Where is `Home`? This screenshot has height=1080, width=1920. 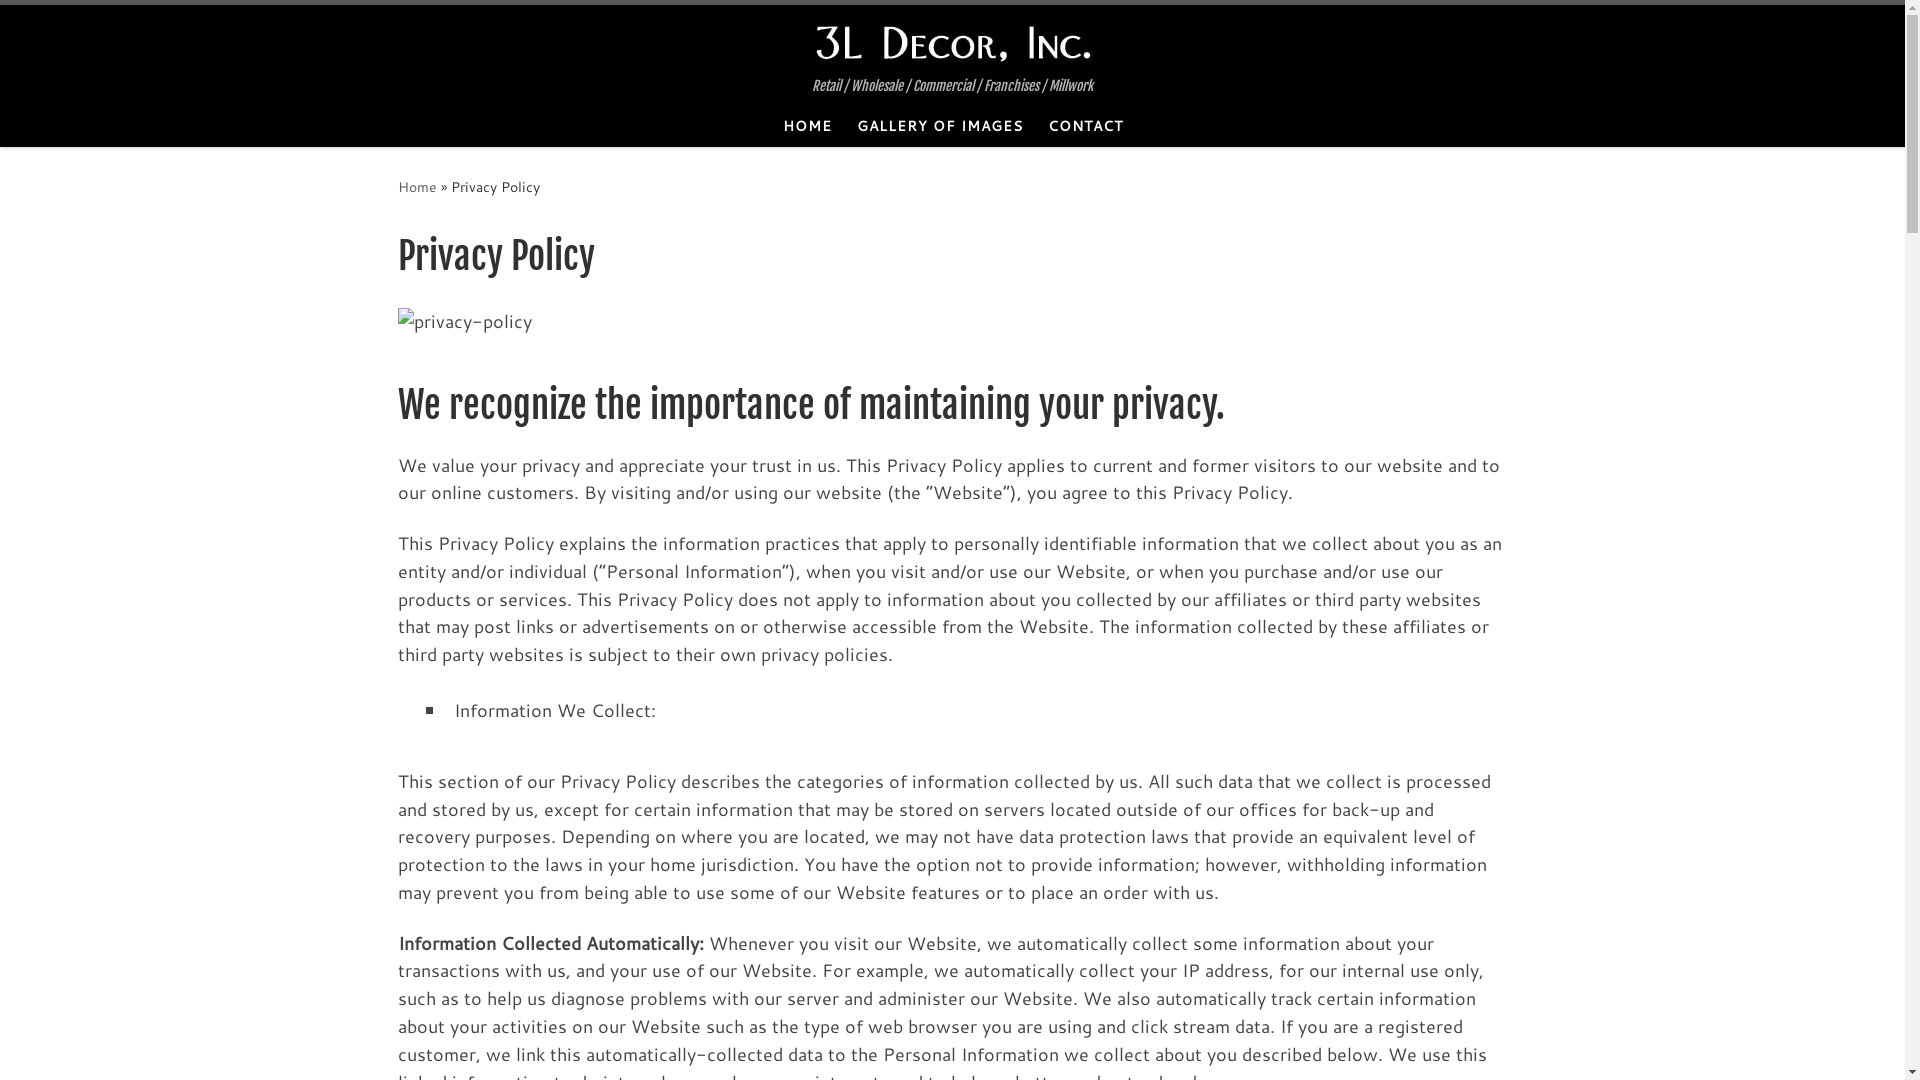 Home is located at coordinates (418, 186).